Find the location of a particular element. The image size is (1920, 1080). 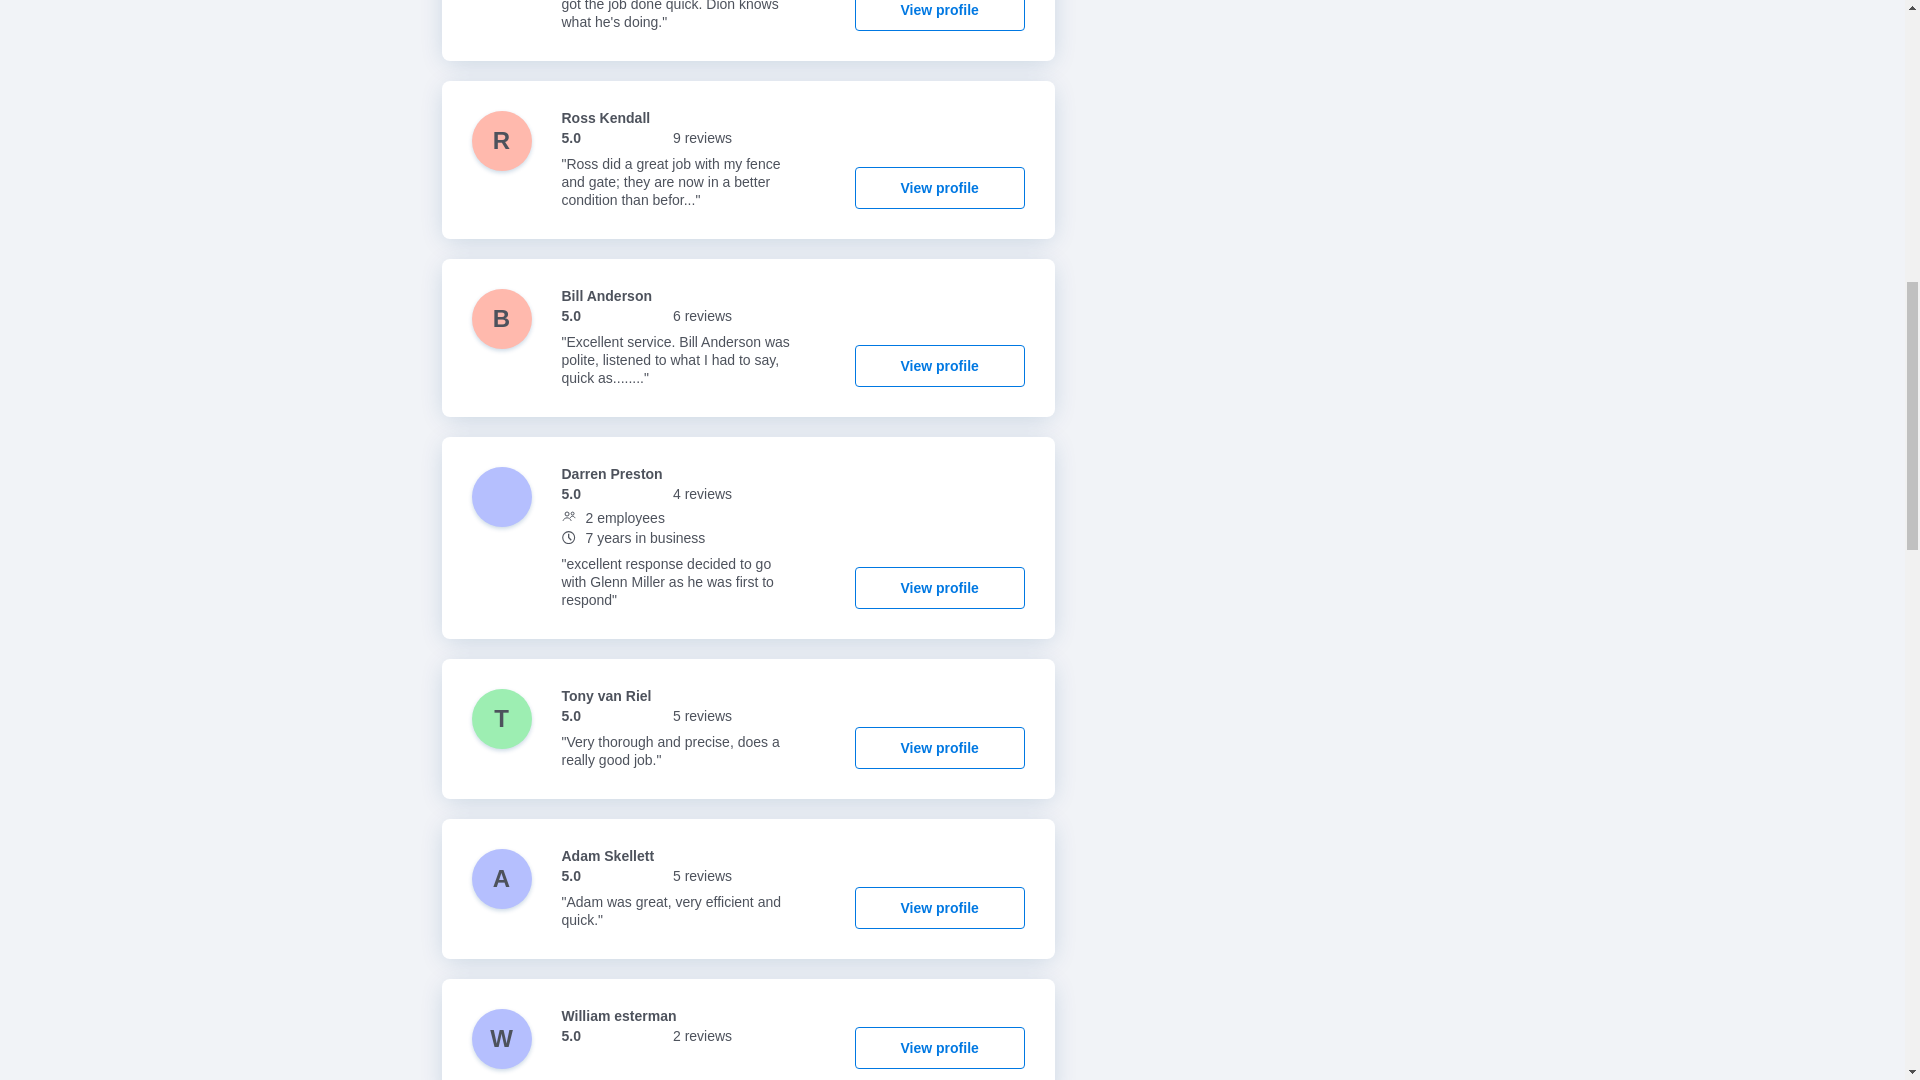

View profile is located at coordinates (940, 747).